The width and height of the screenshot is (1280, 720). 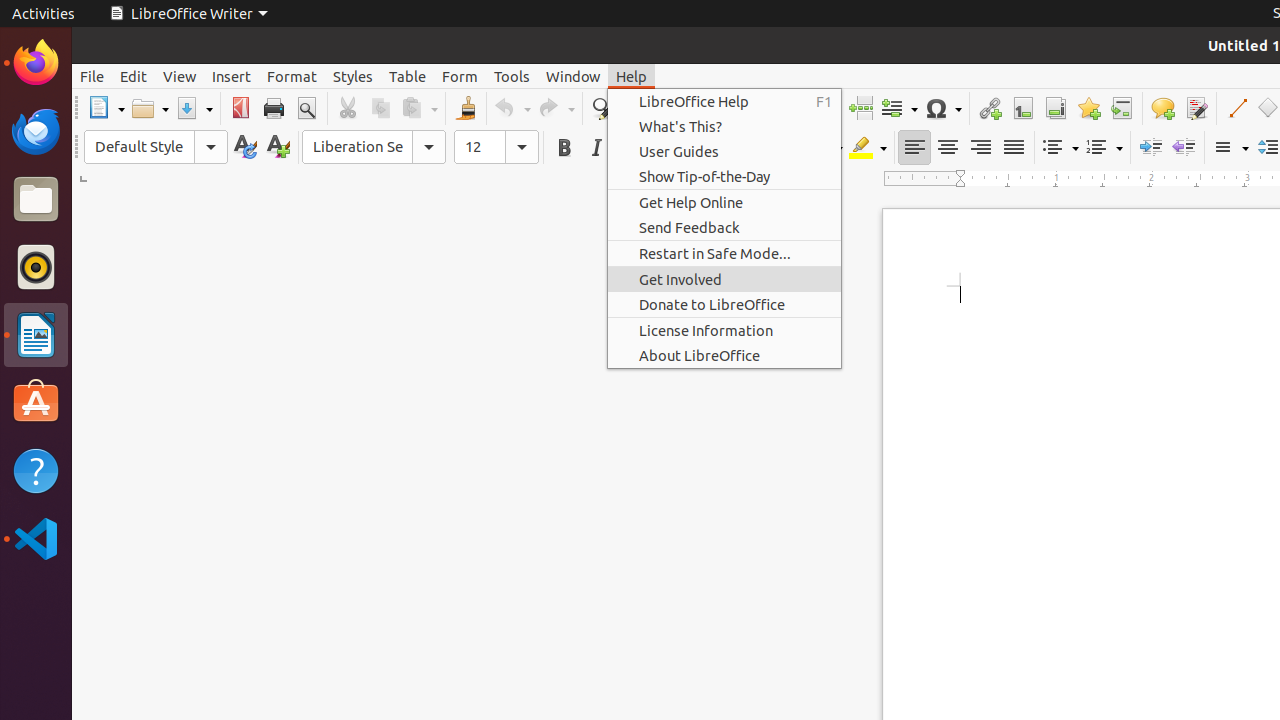 What do you see at coordinates (240, 108) in the screenshot?
I see `PDF` at bounding box center [240, 108].